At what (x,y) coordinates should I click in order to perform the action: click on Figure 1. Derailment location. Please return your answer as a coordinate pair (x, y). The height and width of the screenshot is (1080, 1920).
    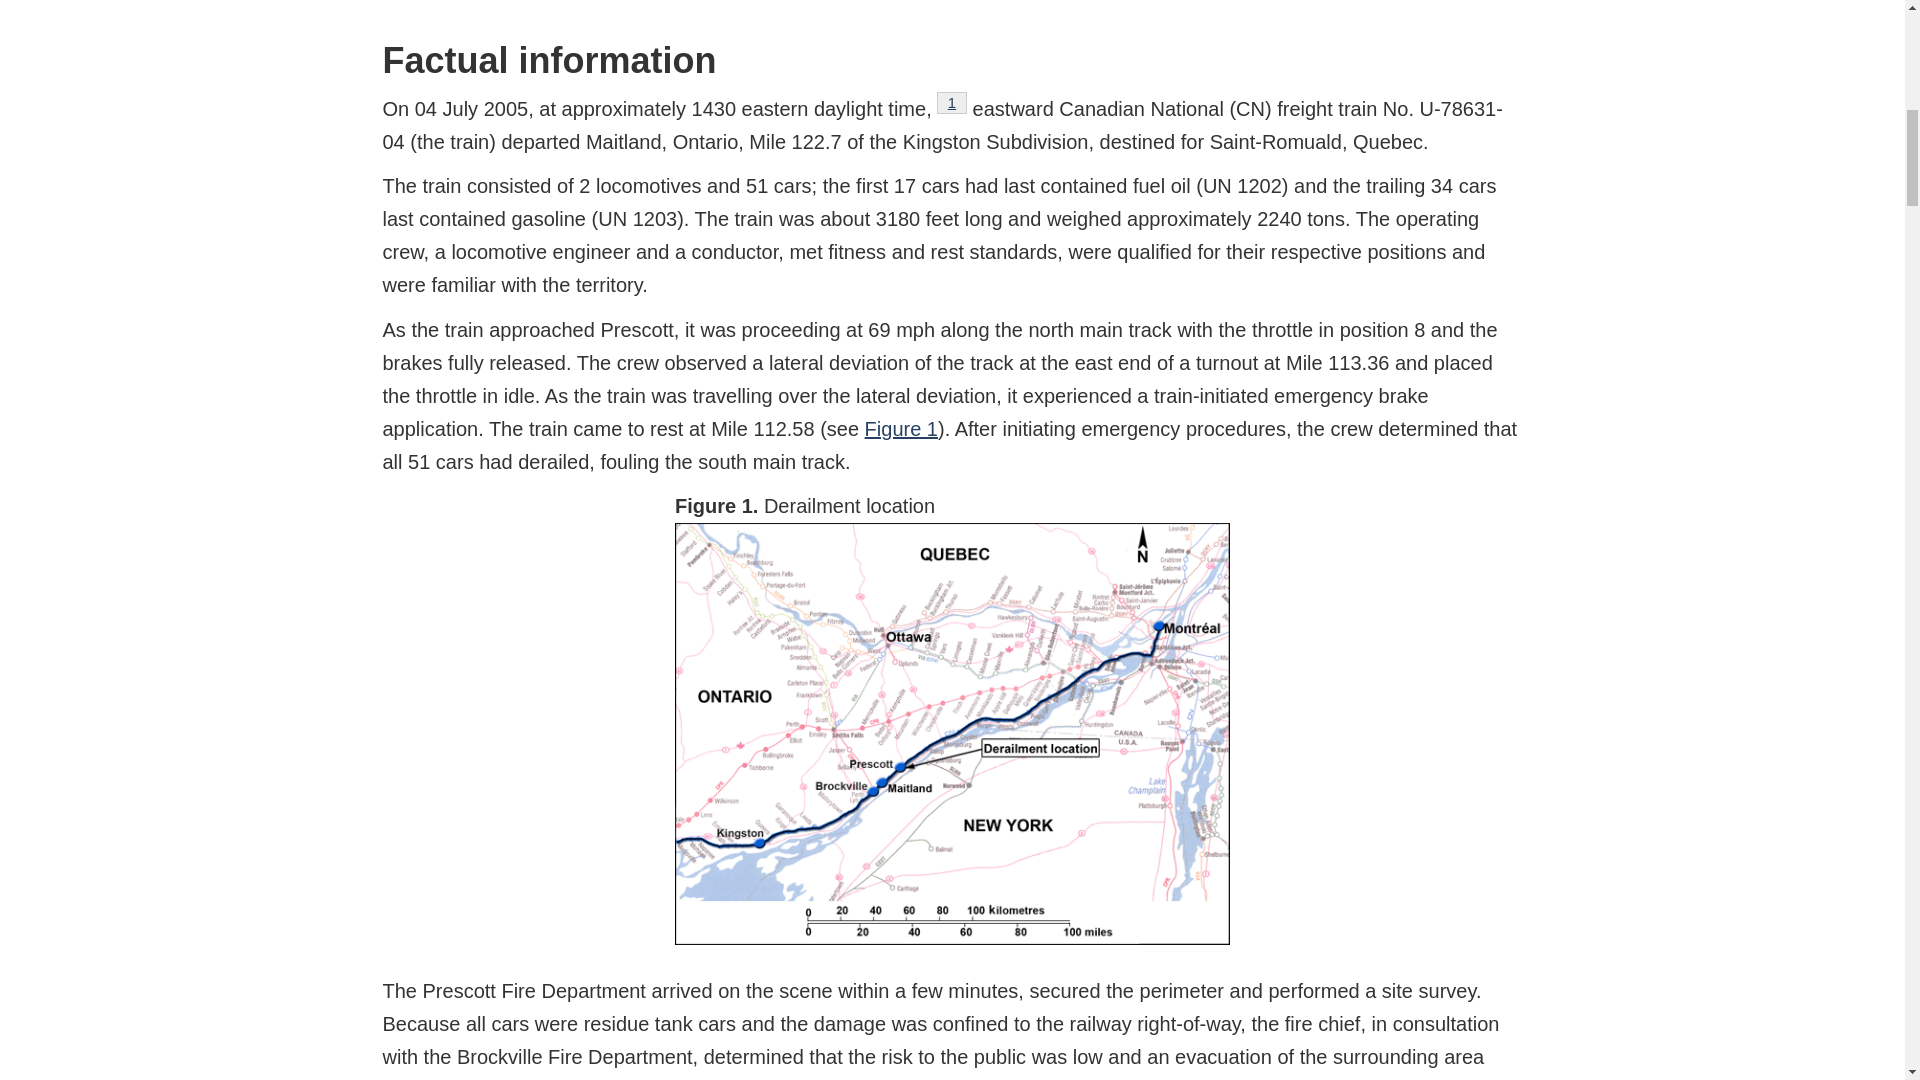
    Looking at the image, I should click on (952, 102).